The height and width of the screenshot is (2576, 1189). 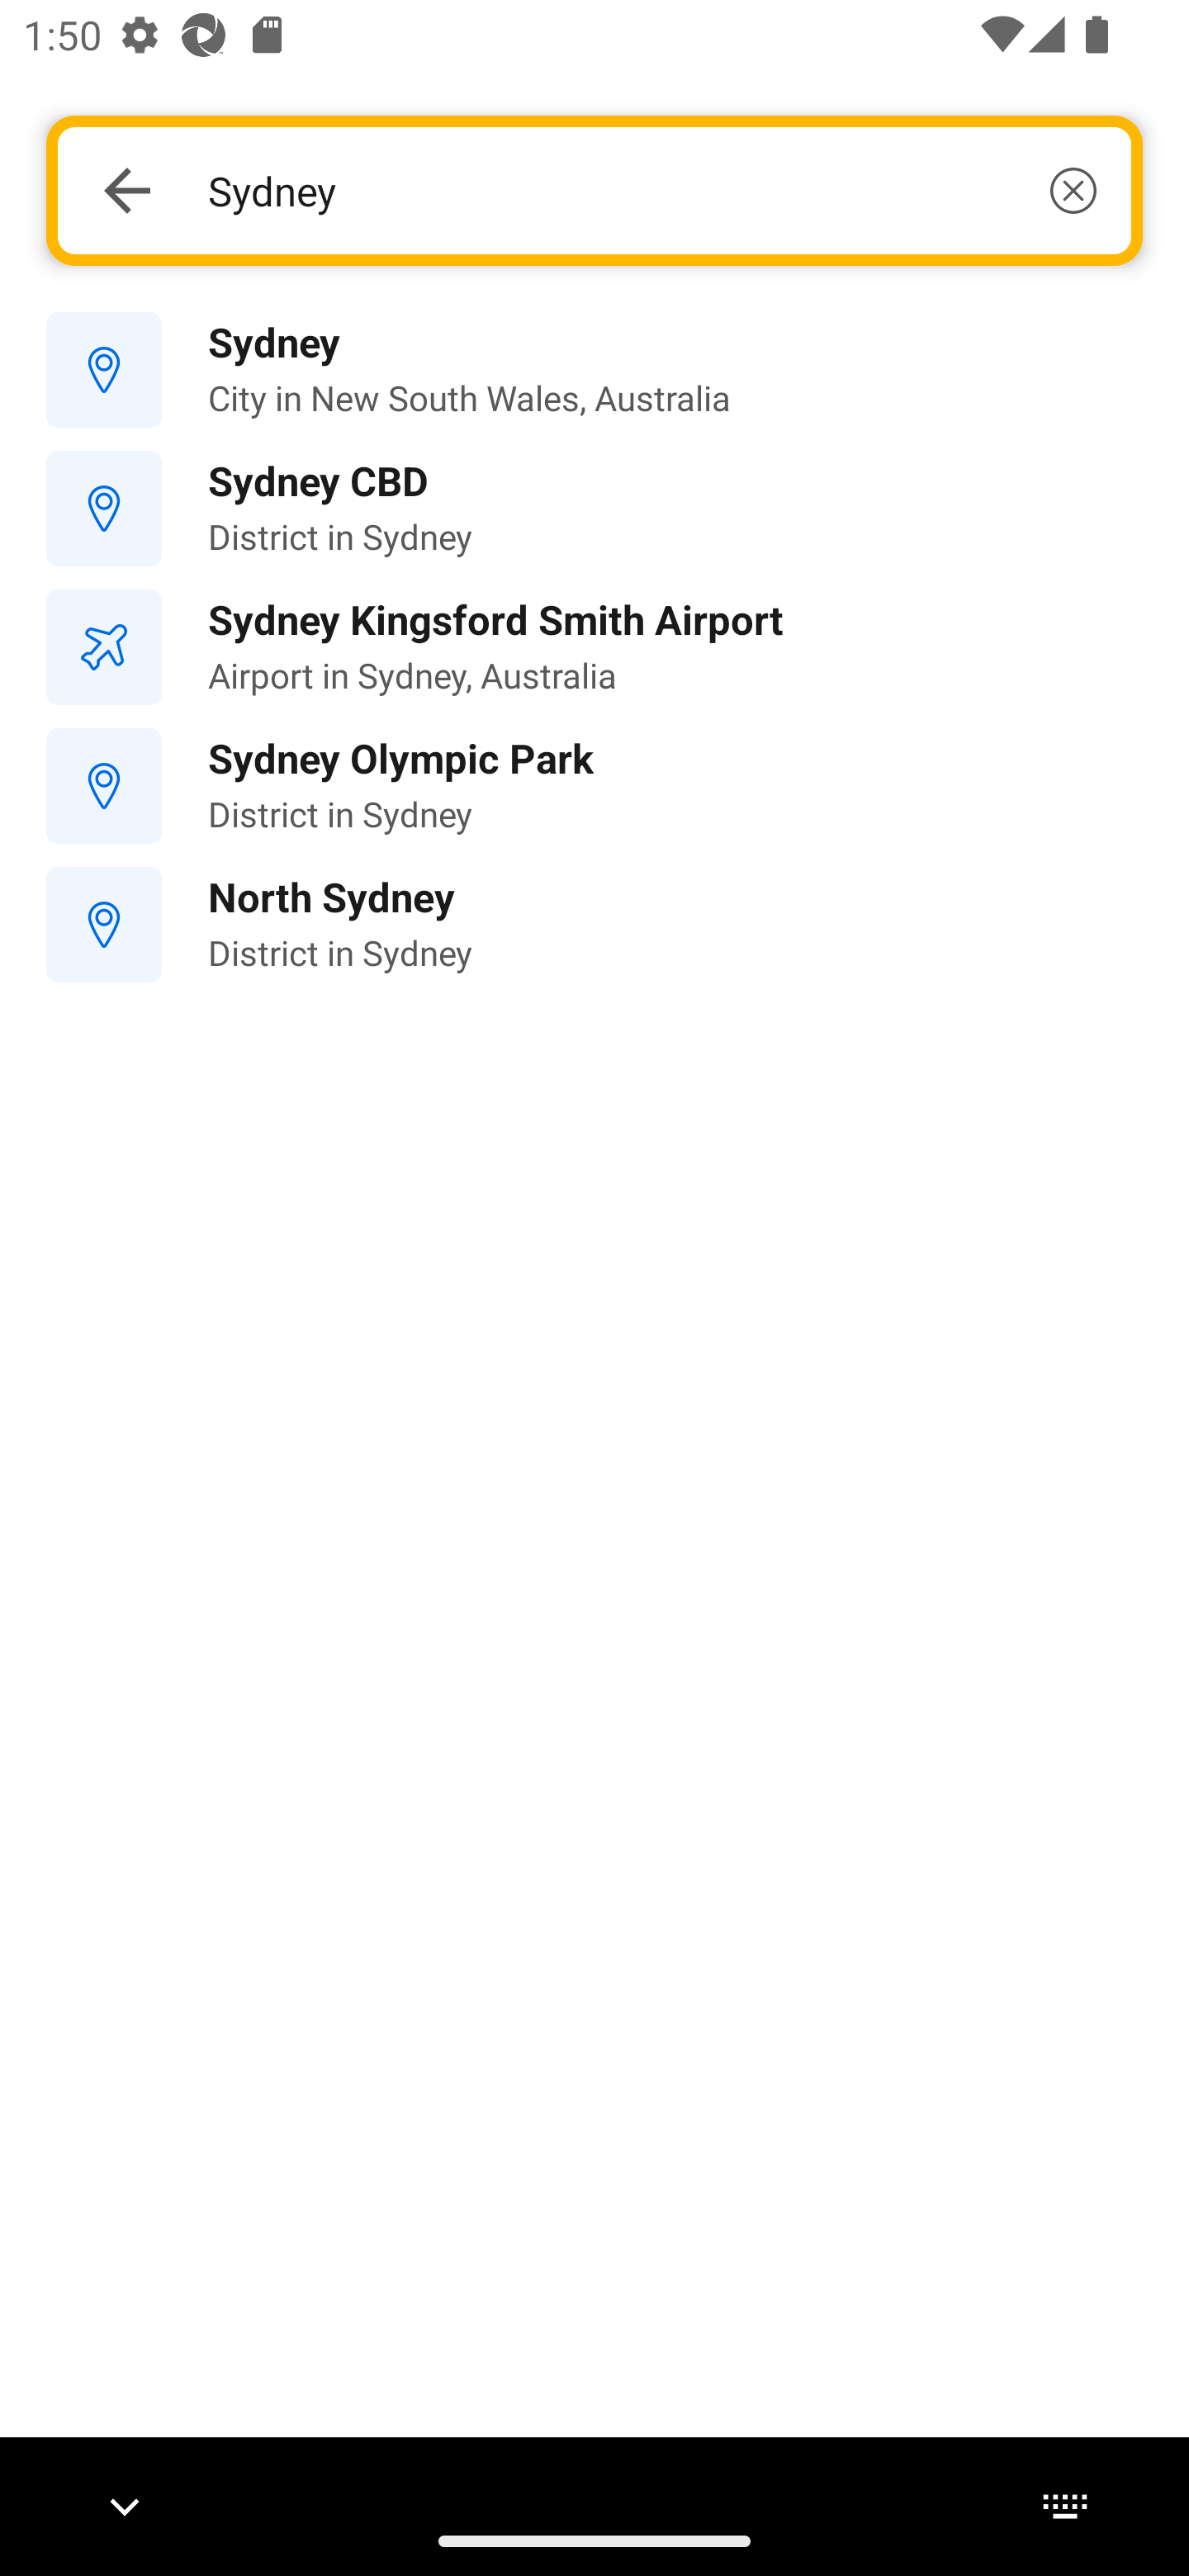 I want to click on Sydney CBD District in Sydney, so click(x=594, y=509).